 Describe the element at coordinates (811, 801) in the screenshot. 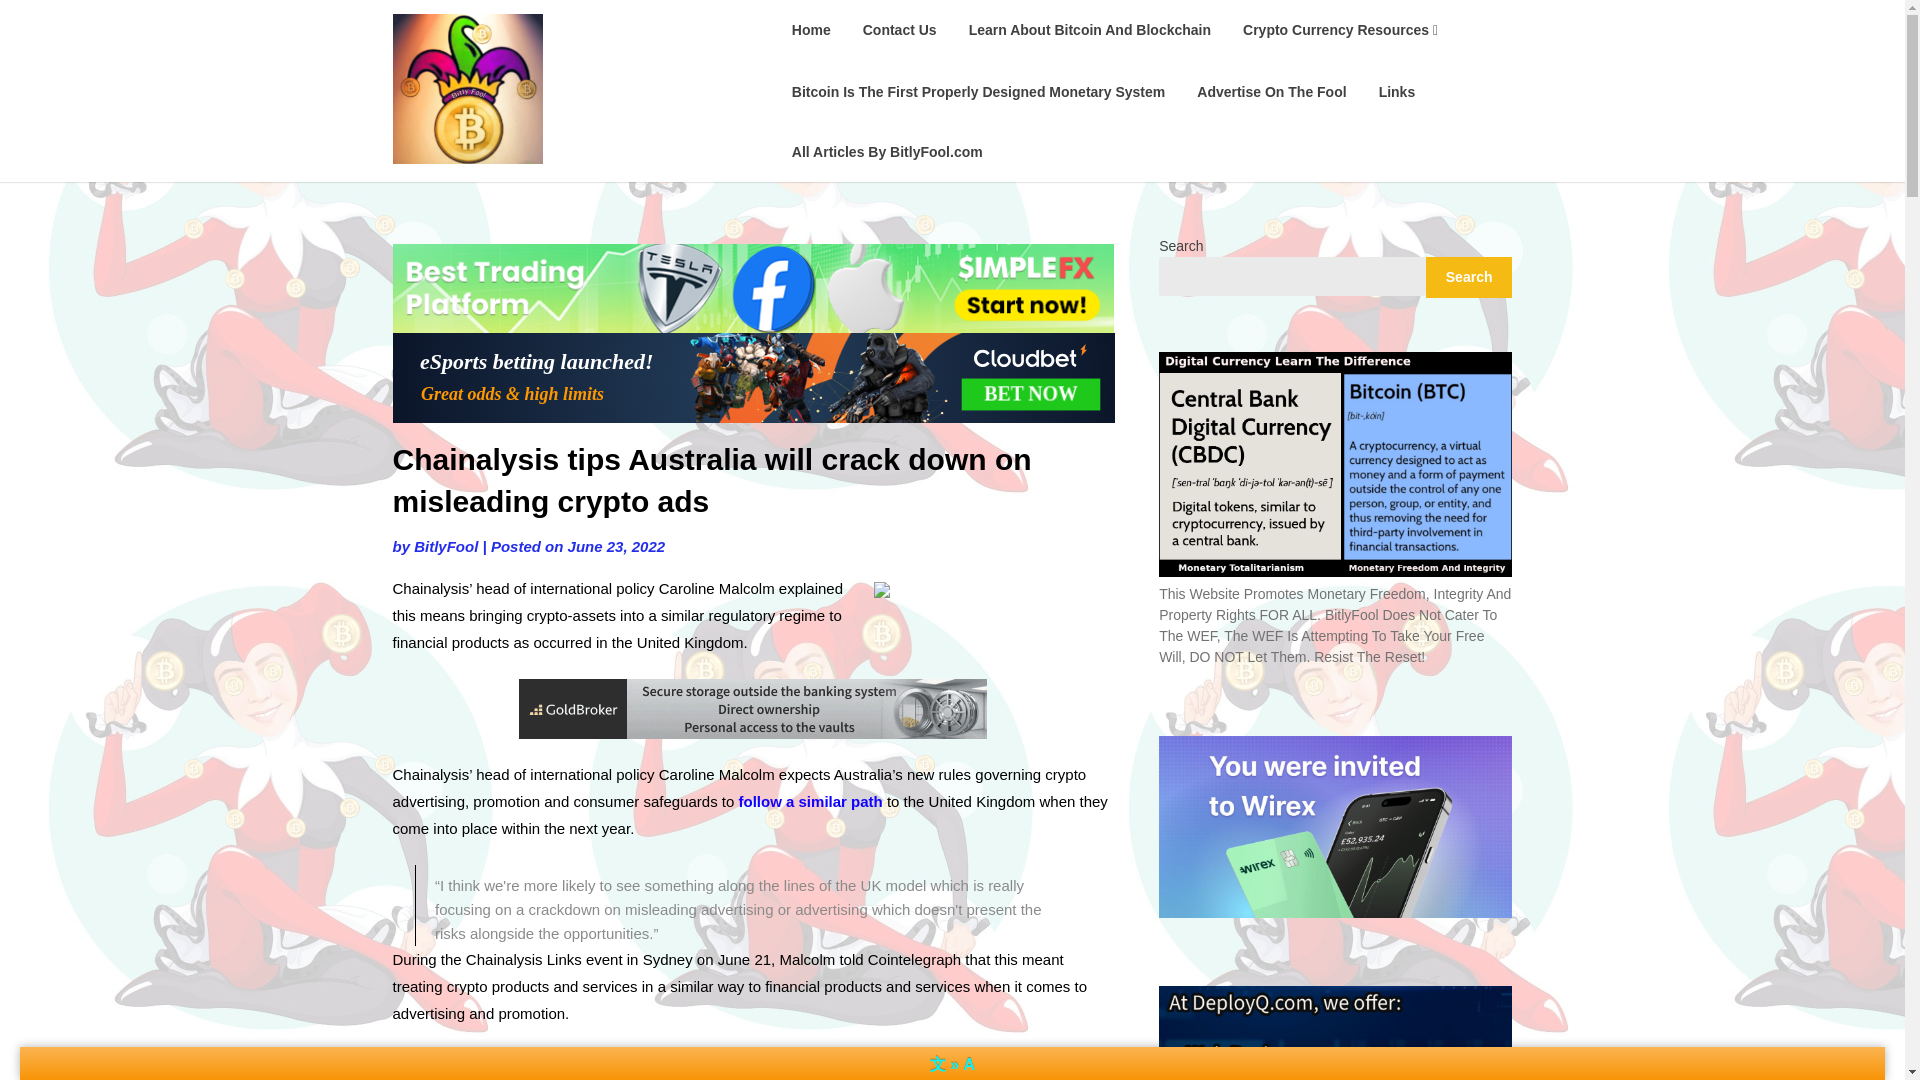

I see `follow a similar path` at that location.